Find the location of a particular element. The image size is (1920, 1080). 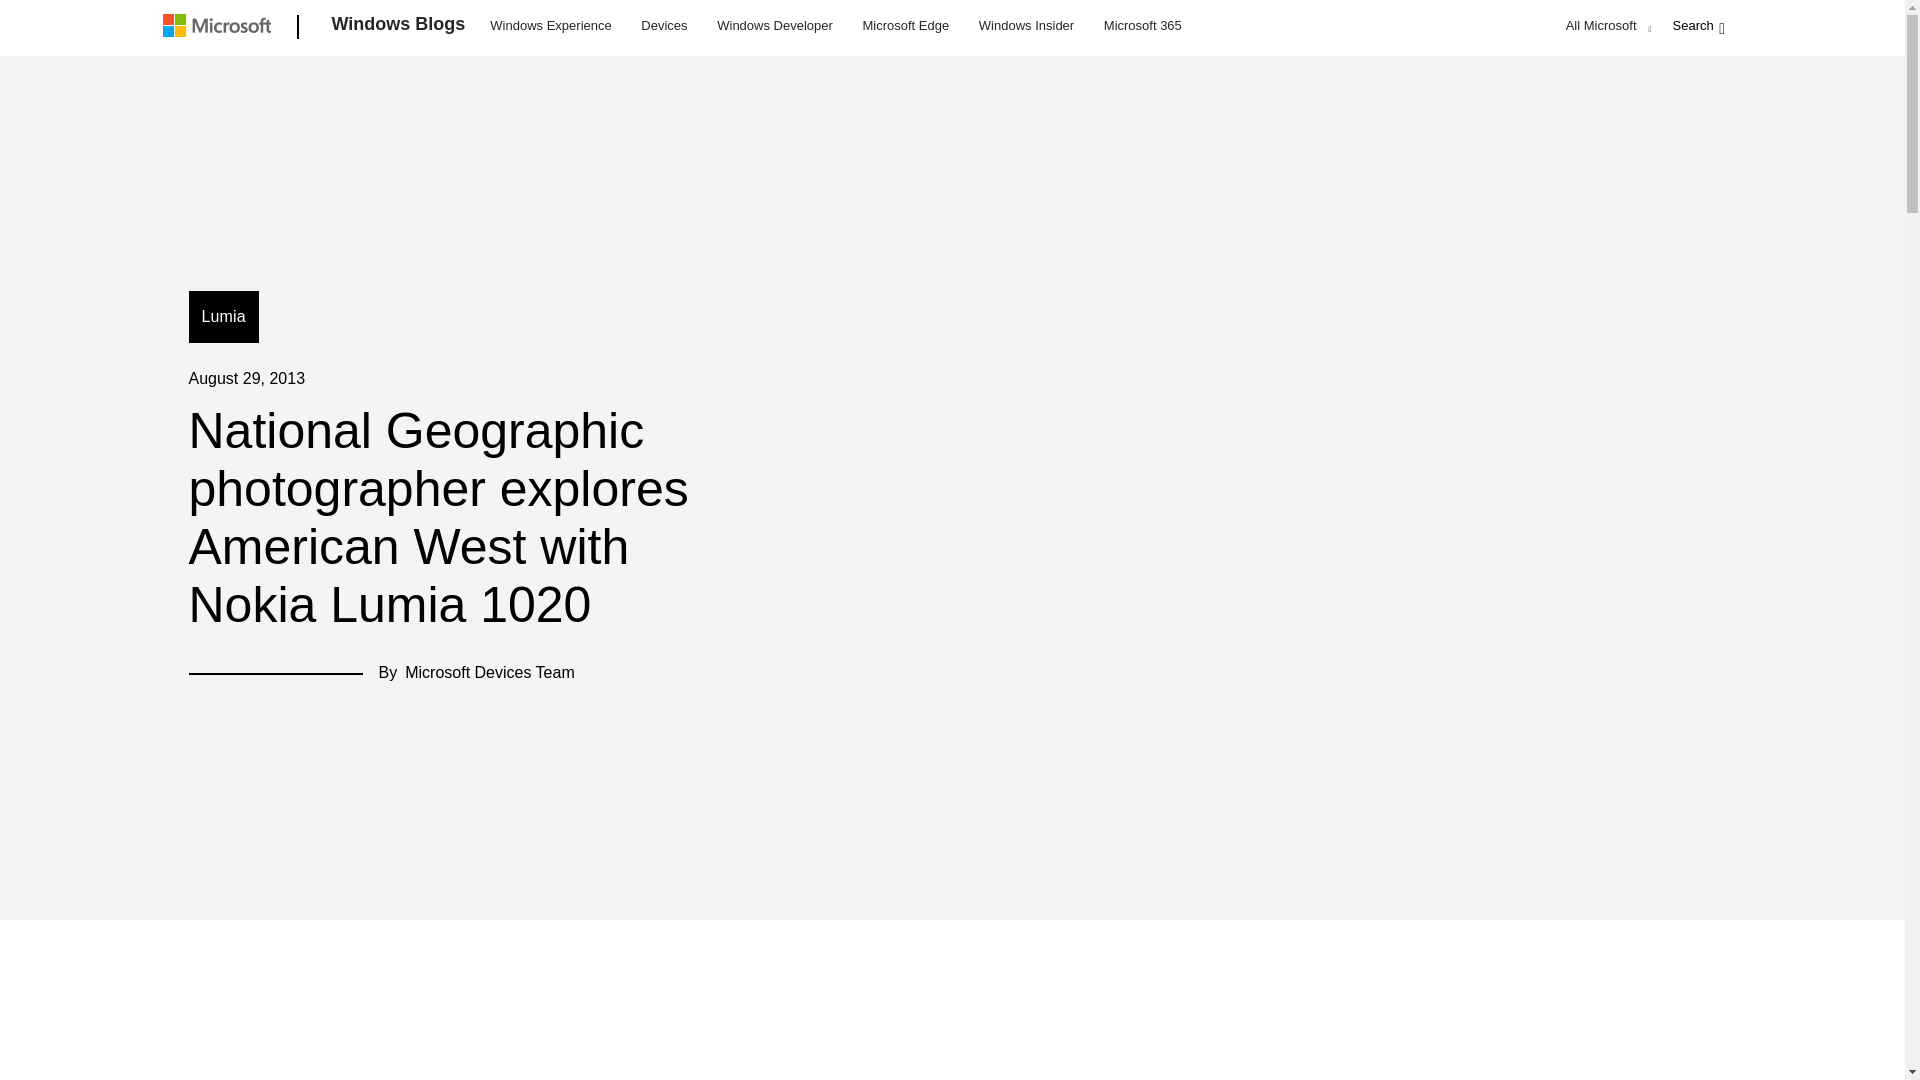

Microsoft is located at coordinates (220, 28).